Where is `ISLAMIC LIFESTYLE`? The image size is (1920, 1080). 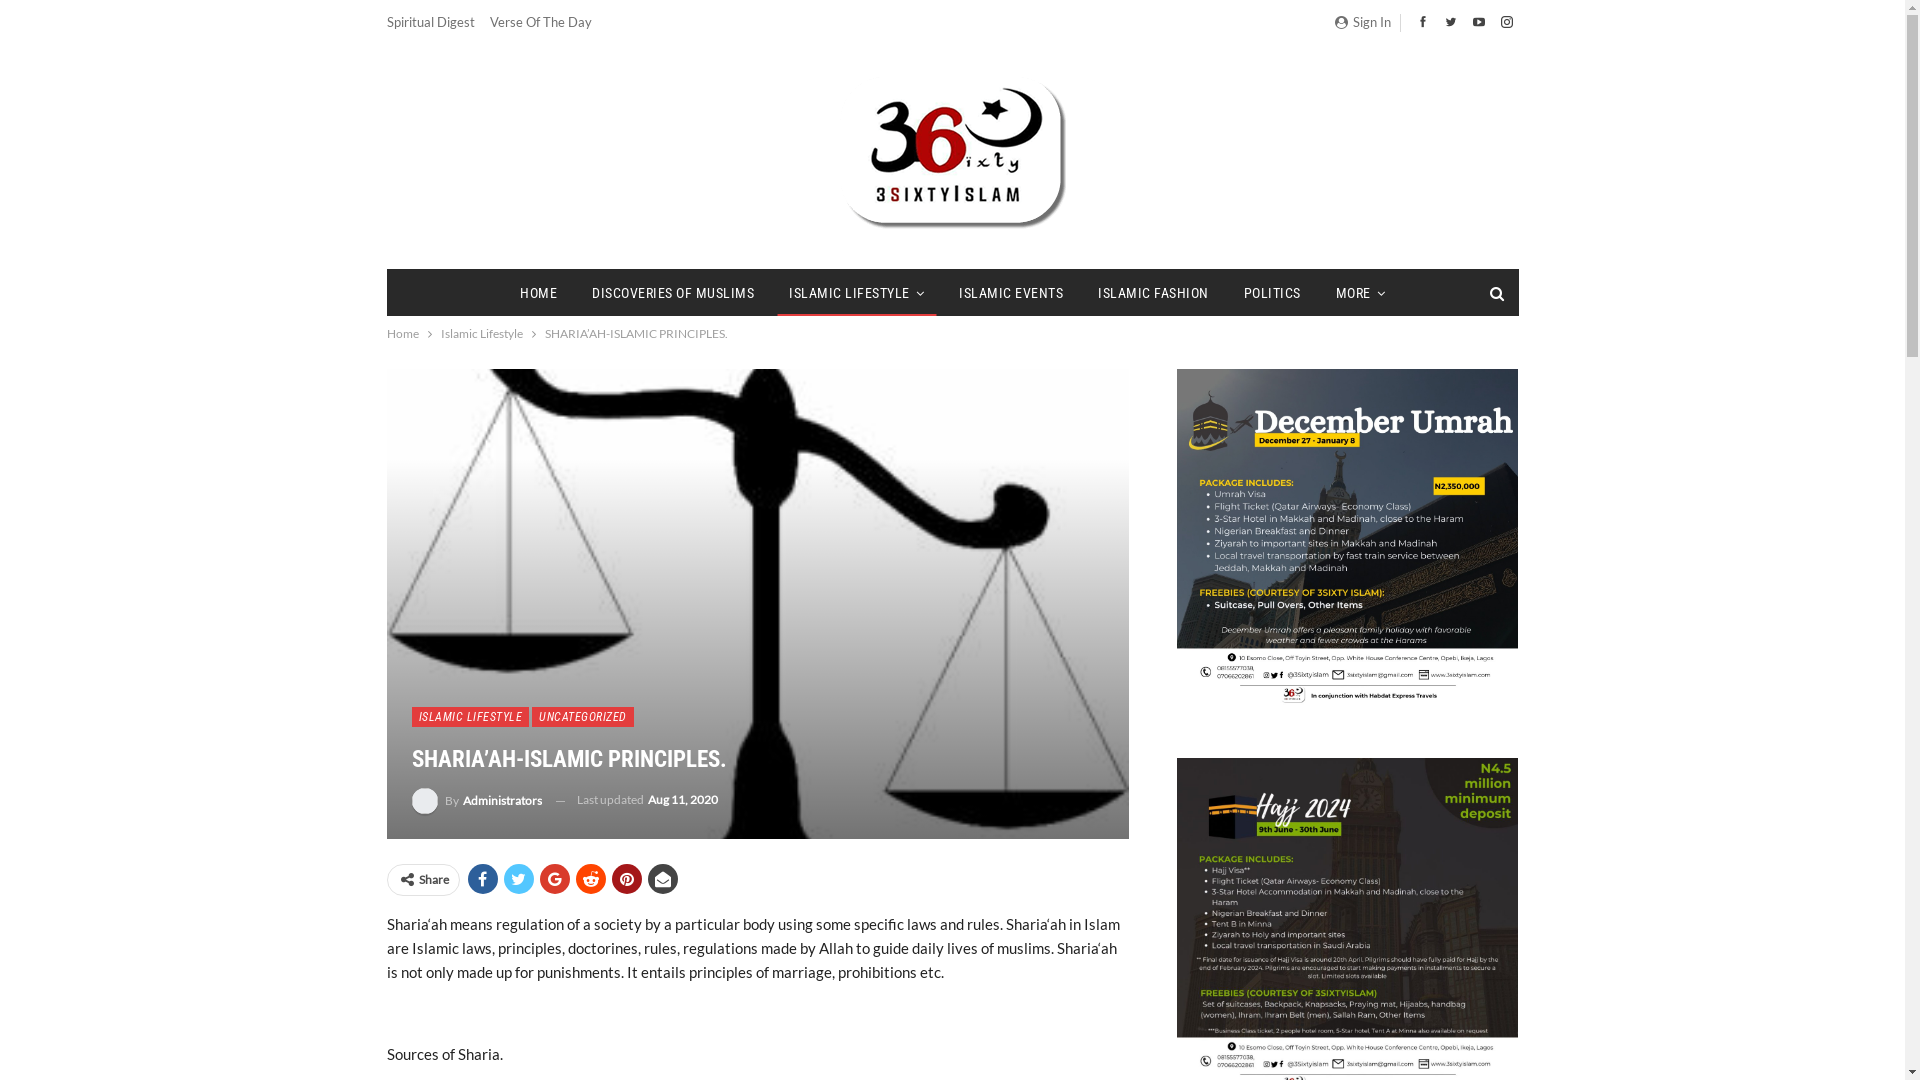 ISLAMIC LIFESTYLE is located at coordinates (856, 293).